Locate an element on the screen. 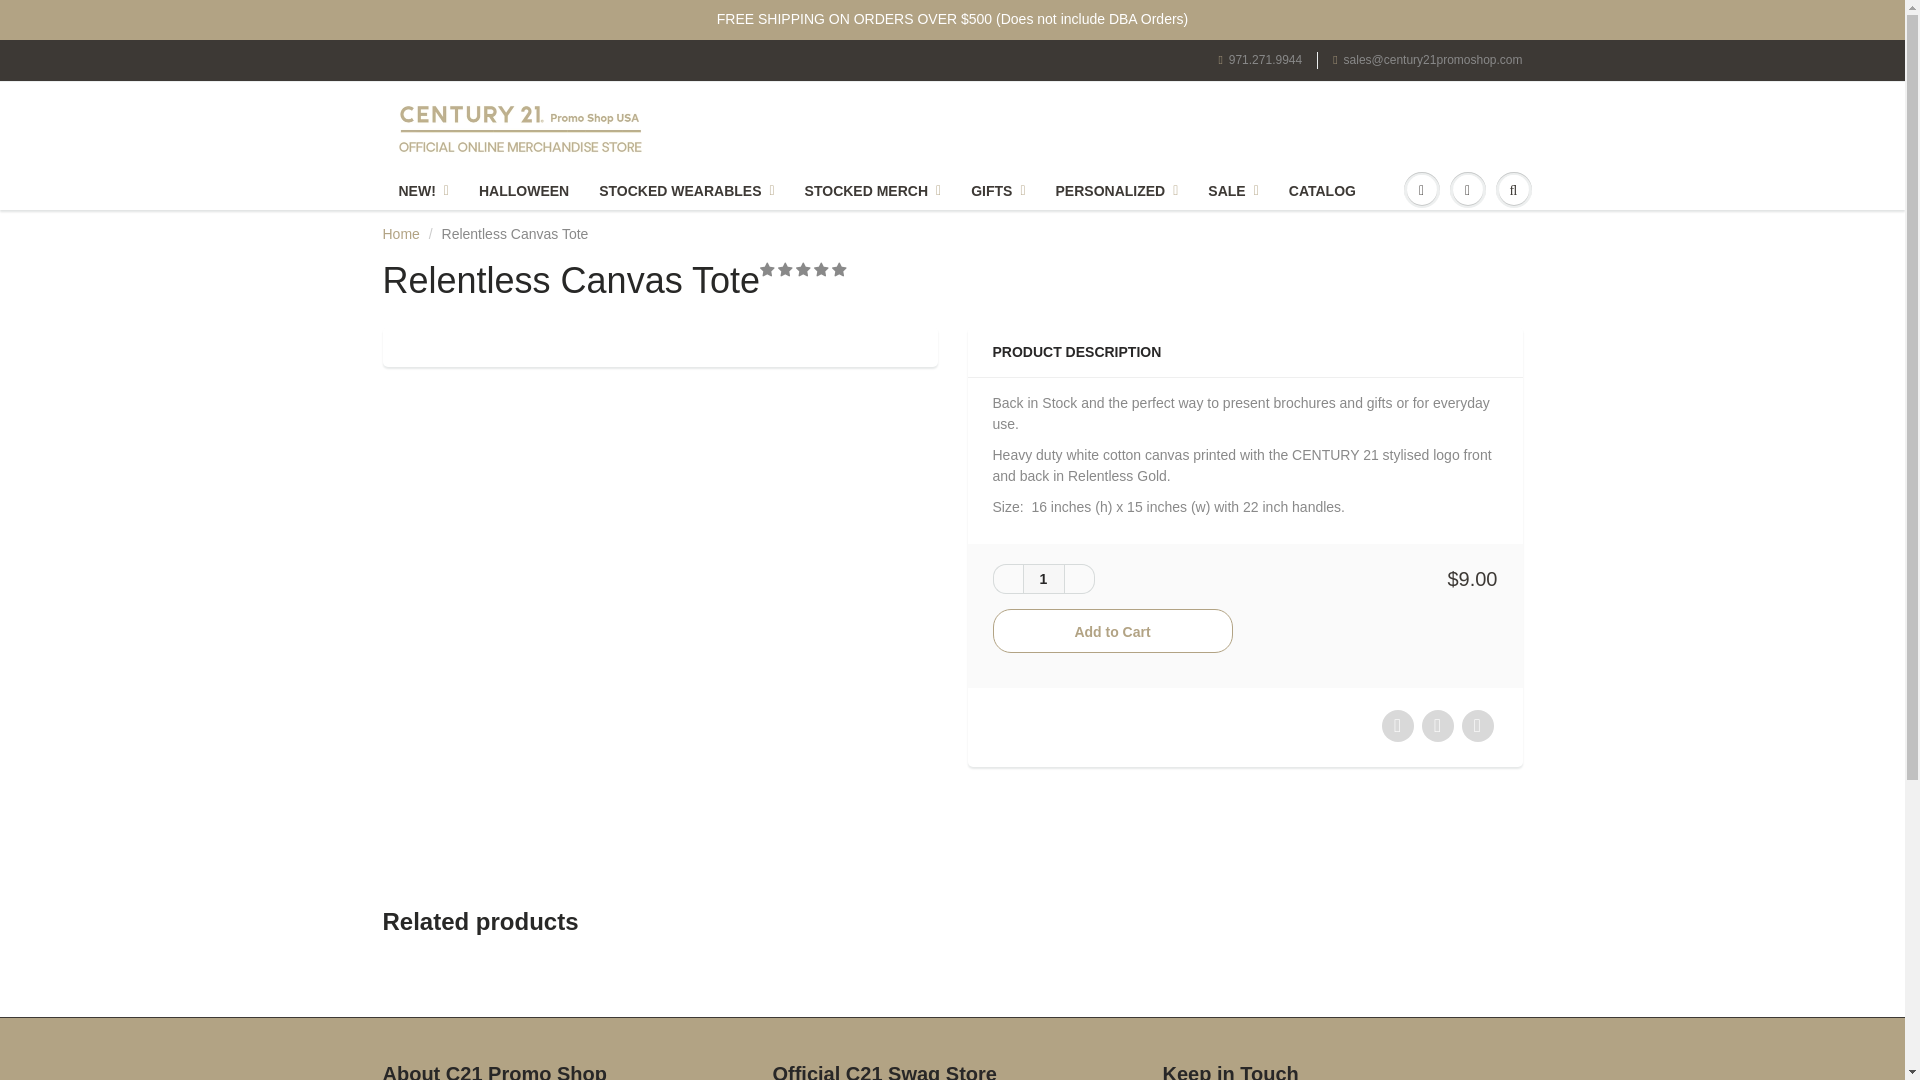 The width and height of the screenshot is (1920, 1080). HALLOWEEN is located at coordinates (524, 190).